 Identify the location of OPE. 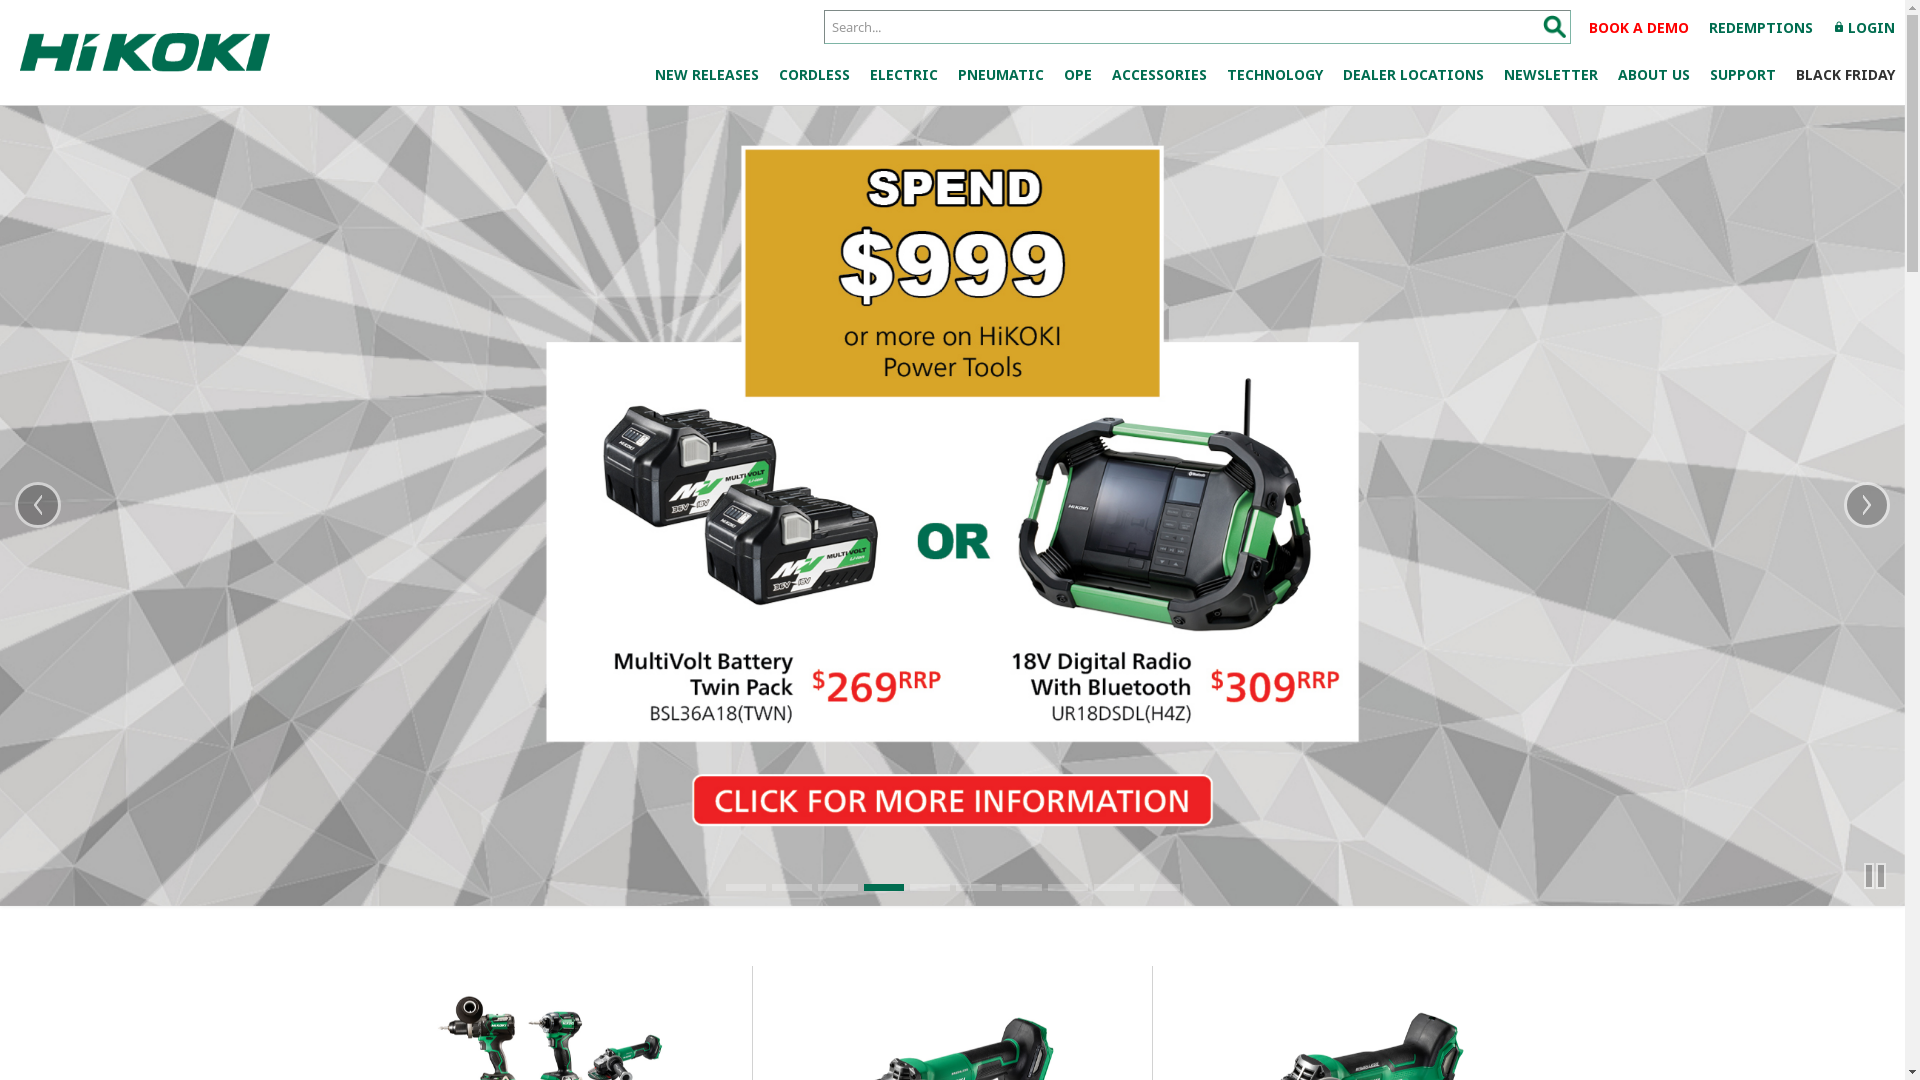
(1078, 75).